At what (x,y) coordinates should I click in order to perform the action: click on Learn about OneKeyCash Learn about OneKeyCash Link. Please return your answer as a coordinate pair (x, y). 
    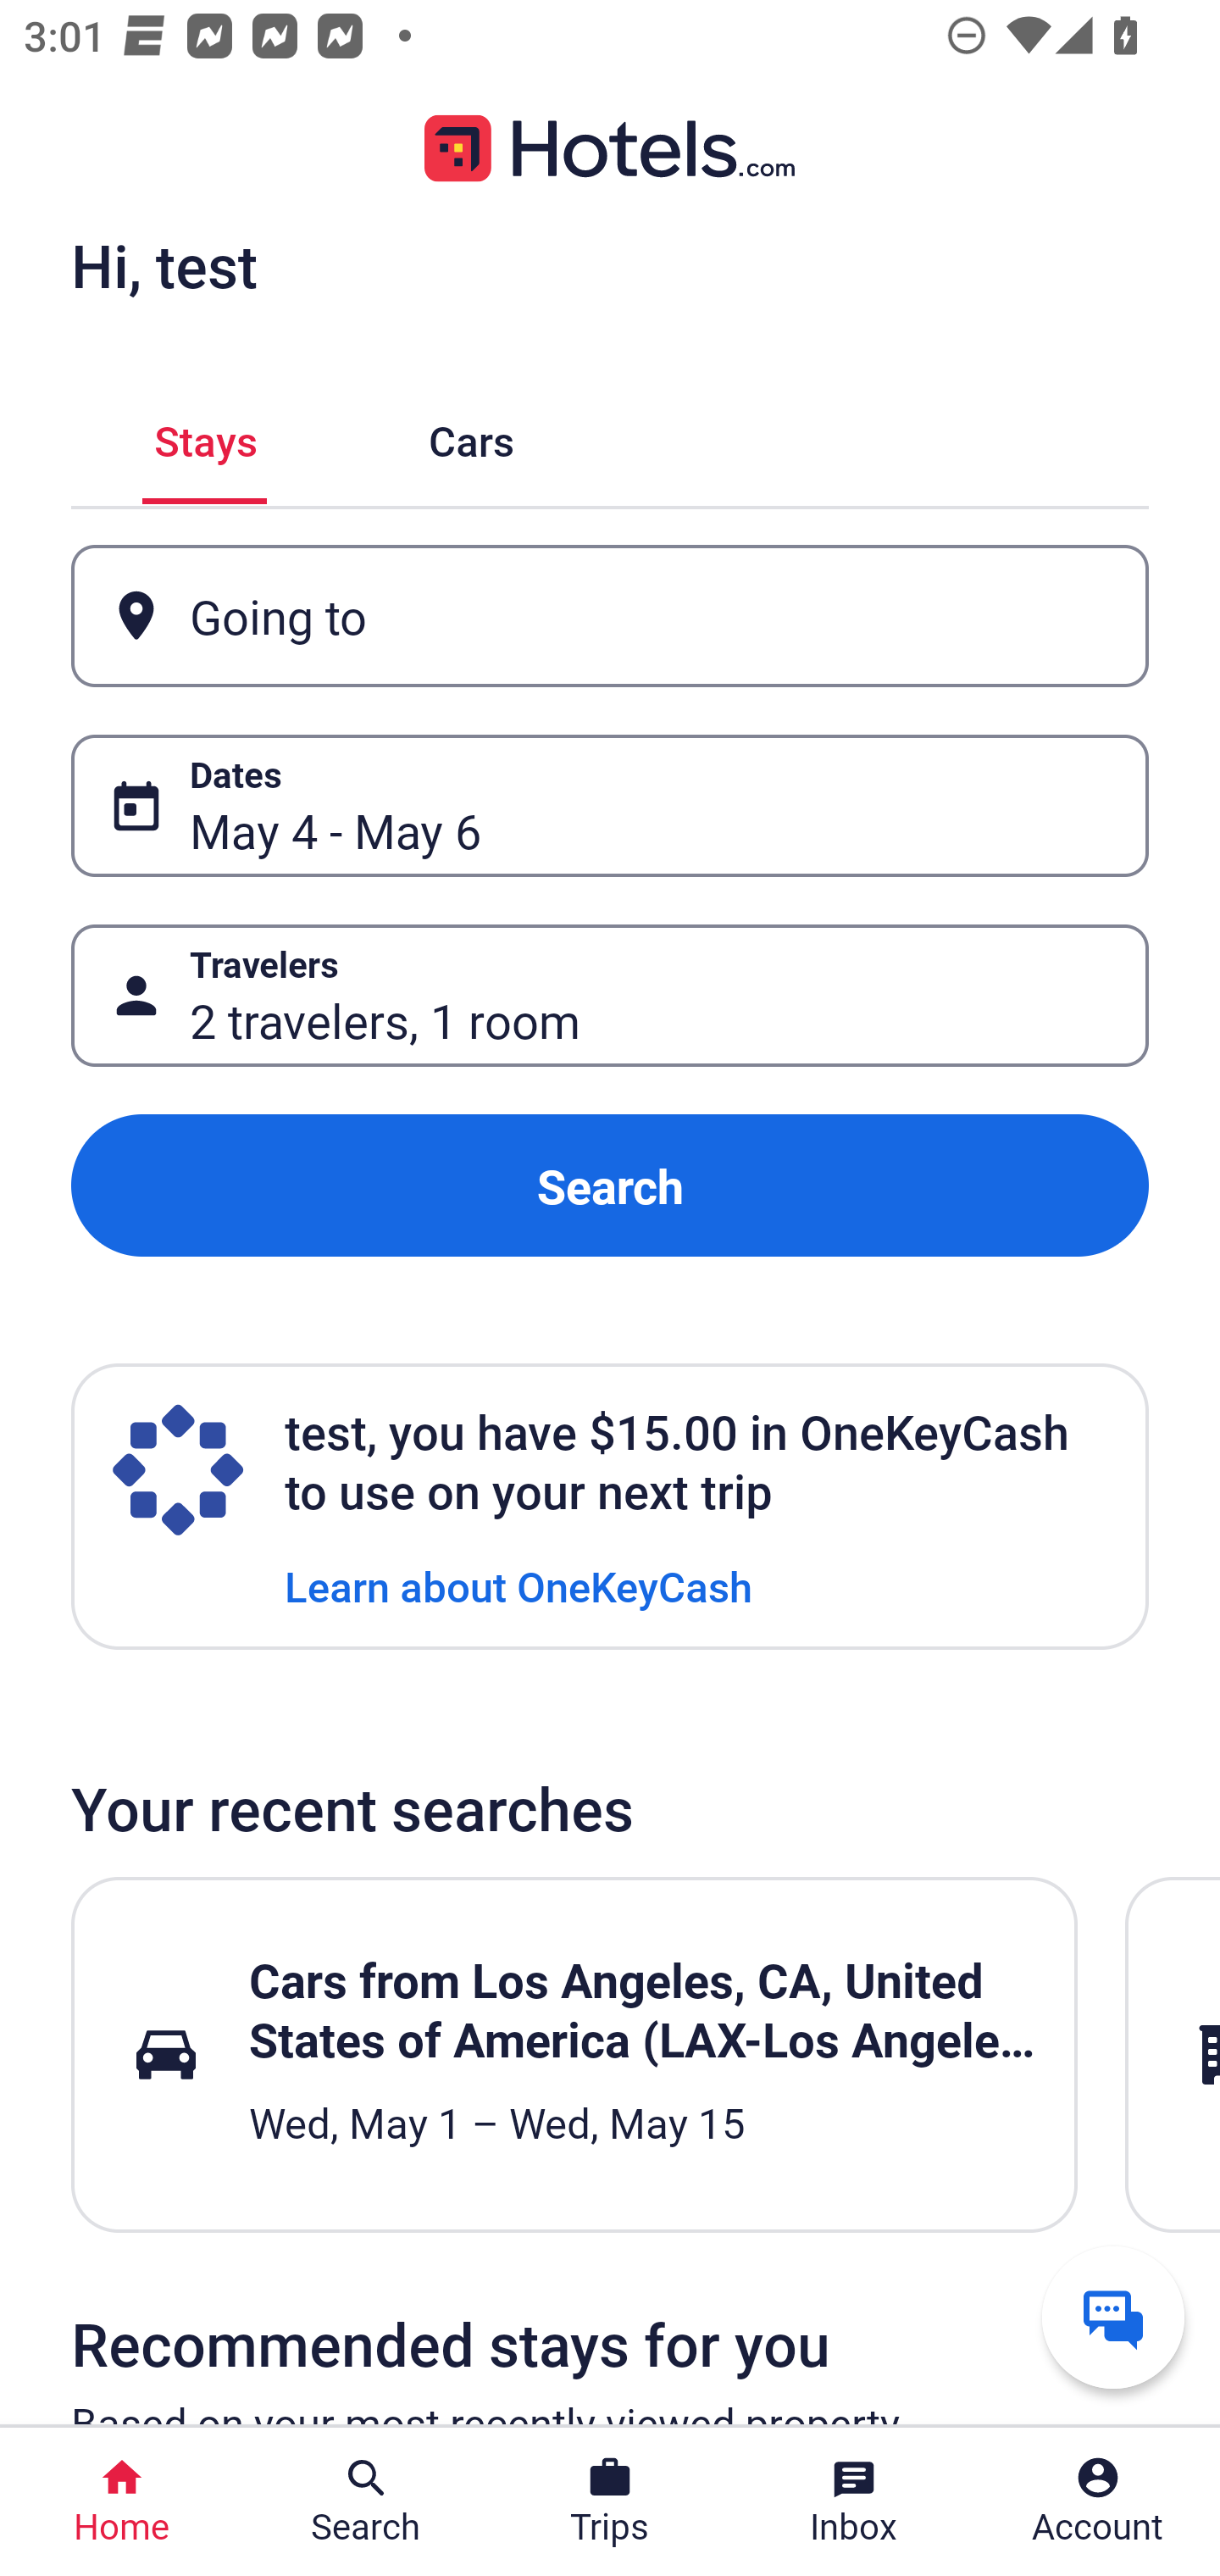
    Looking at the image, I should click on (518, 1585).